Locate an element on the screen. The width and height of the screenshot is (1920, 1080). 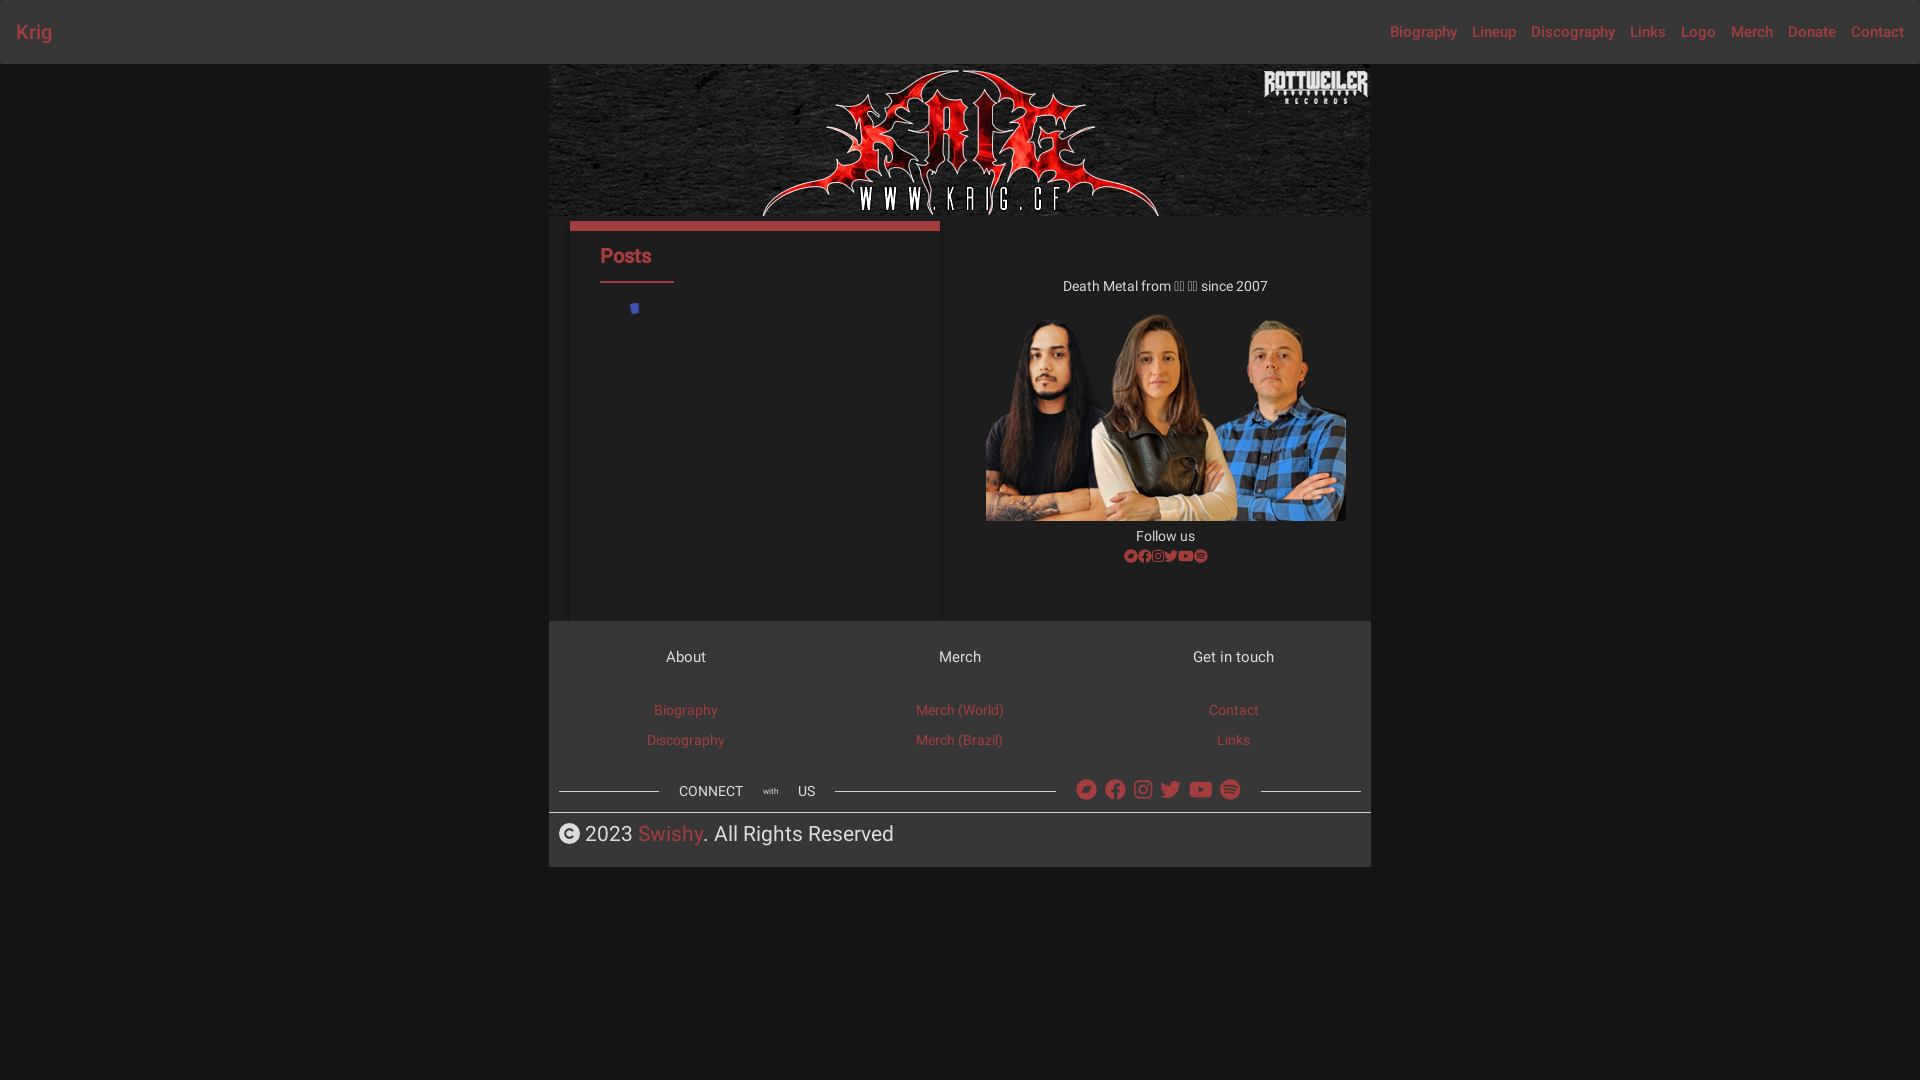
Spotify is located at coordinates (1201, 556).